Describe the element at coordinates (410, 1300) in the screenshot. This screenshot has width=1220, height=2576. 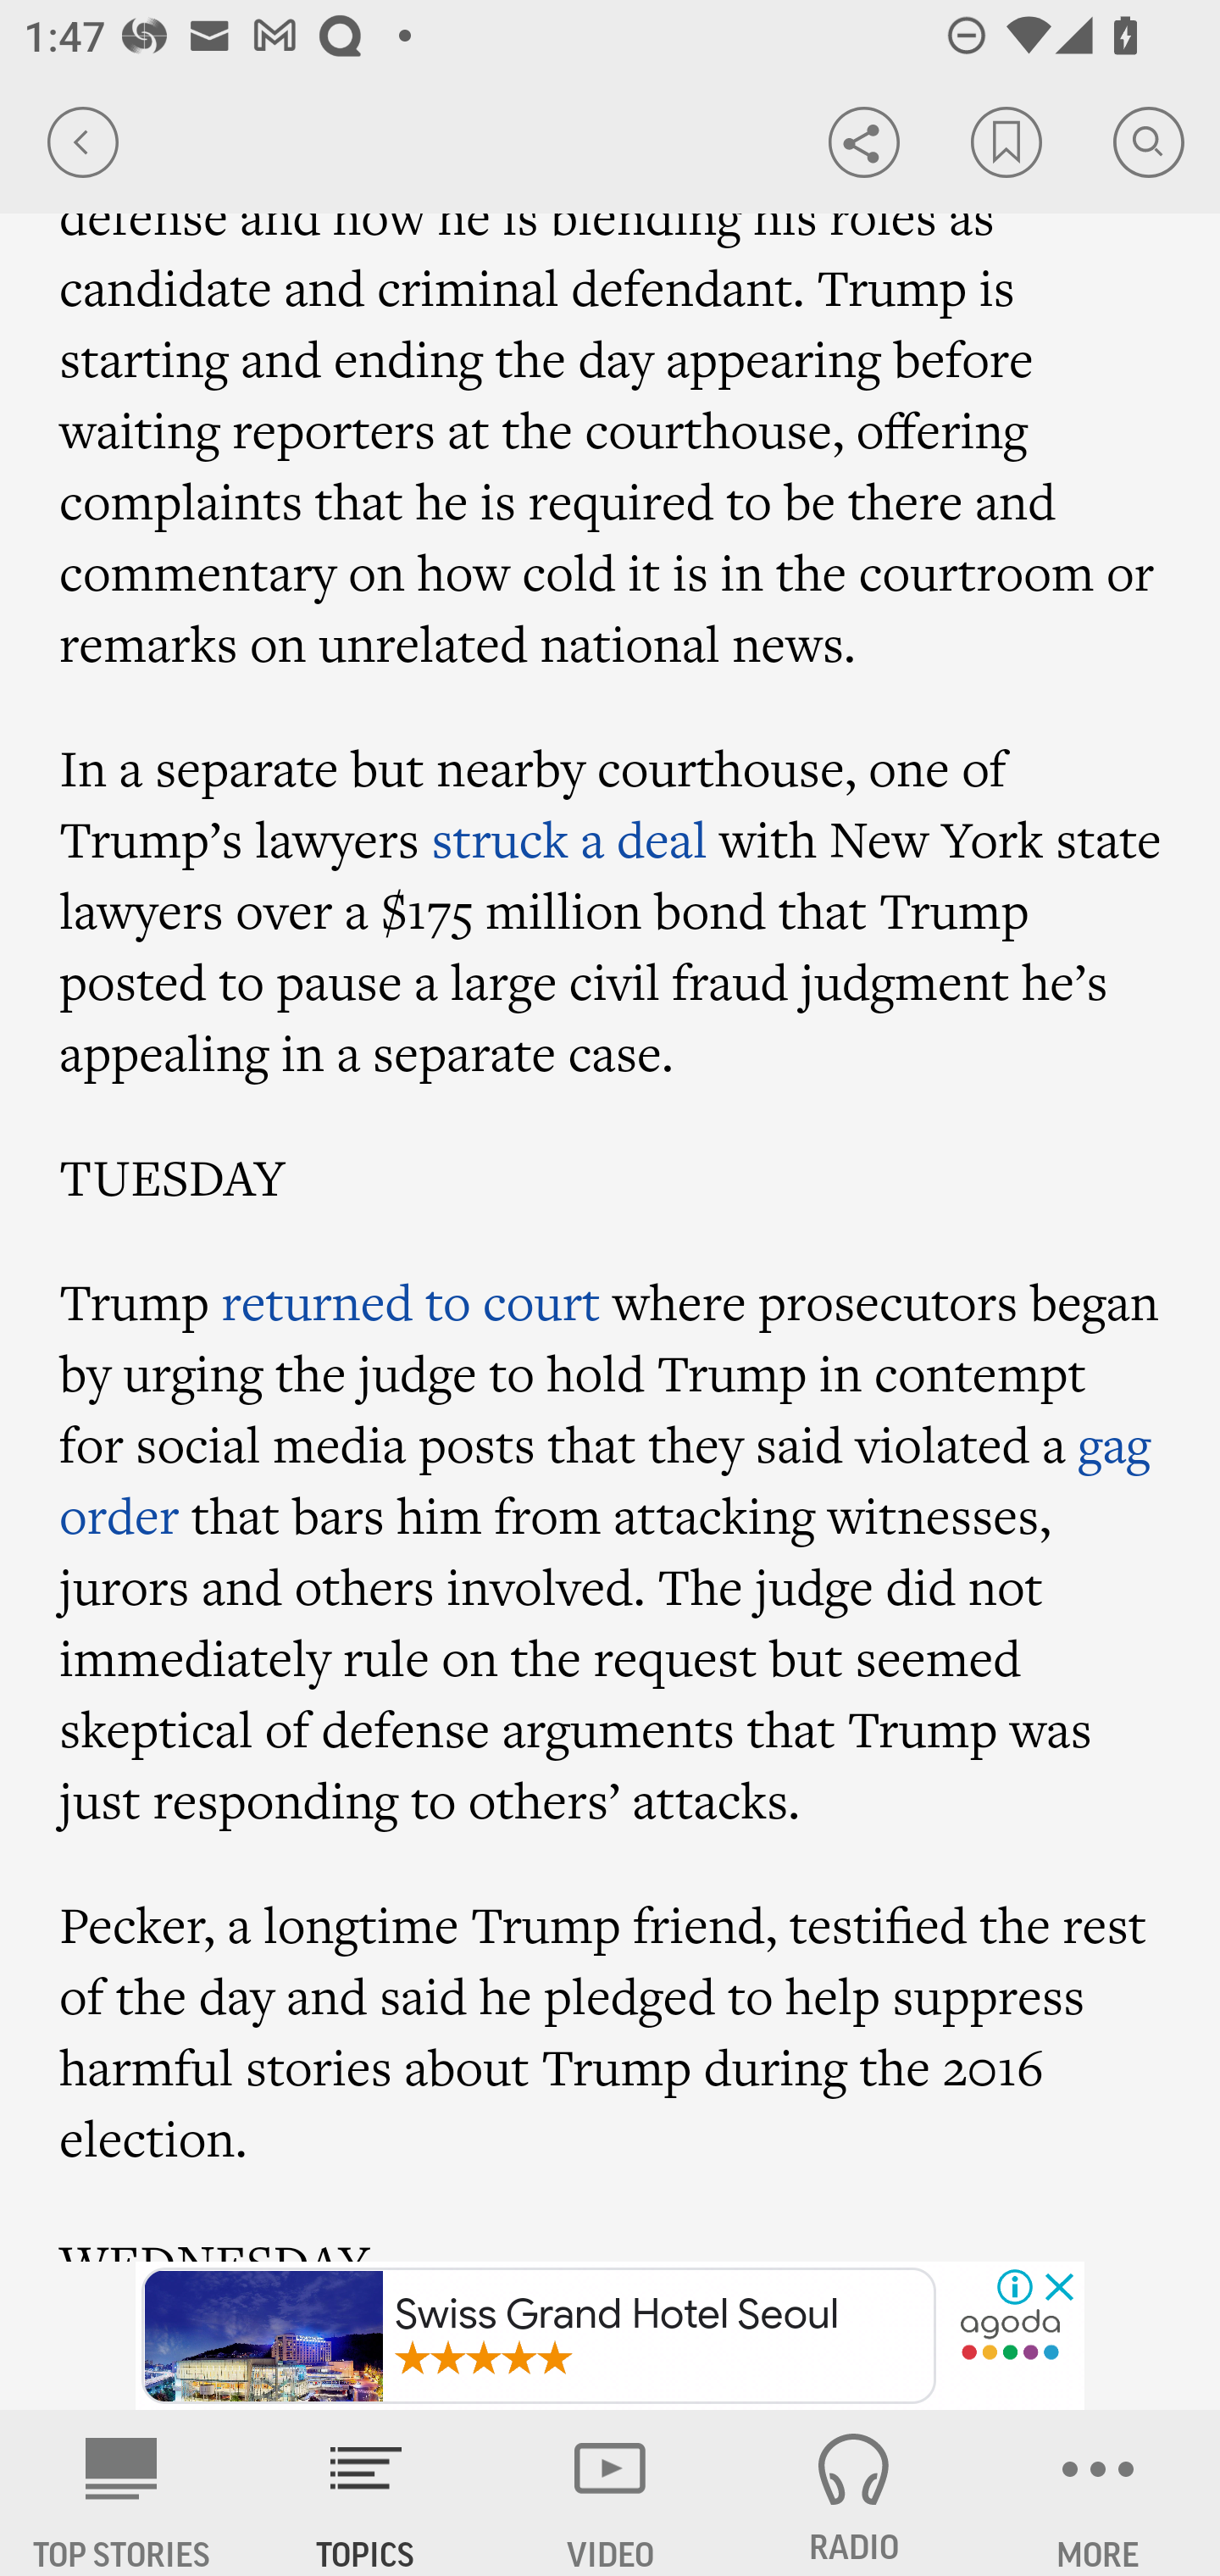
I see `returned to court` at that location.